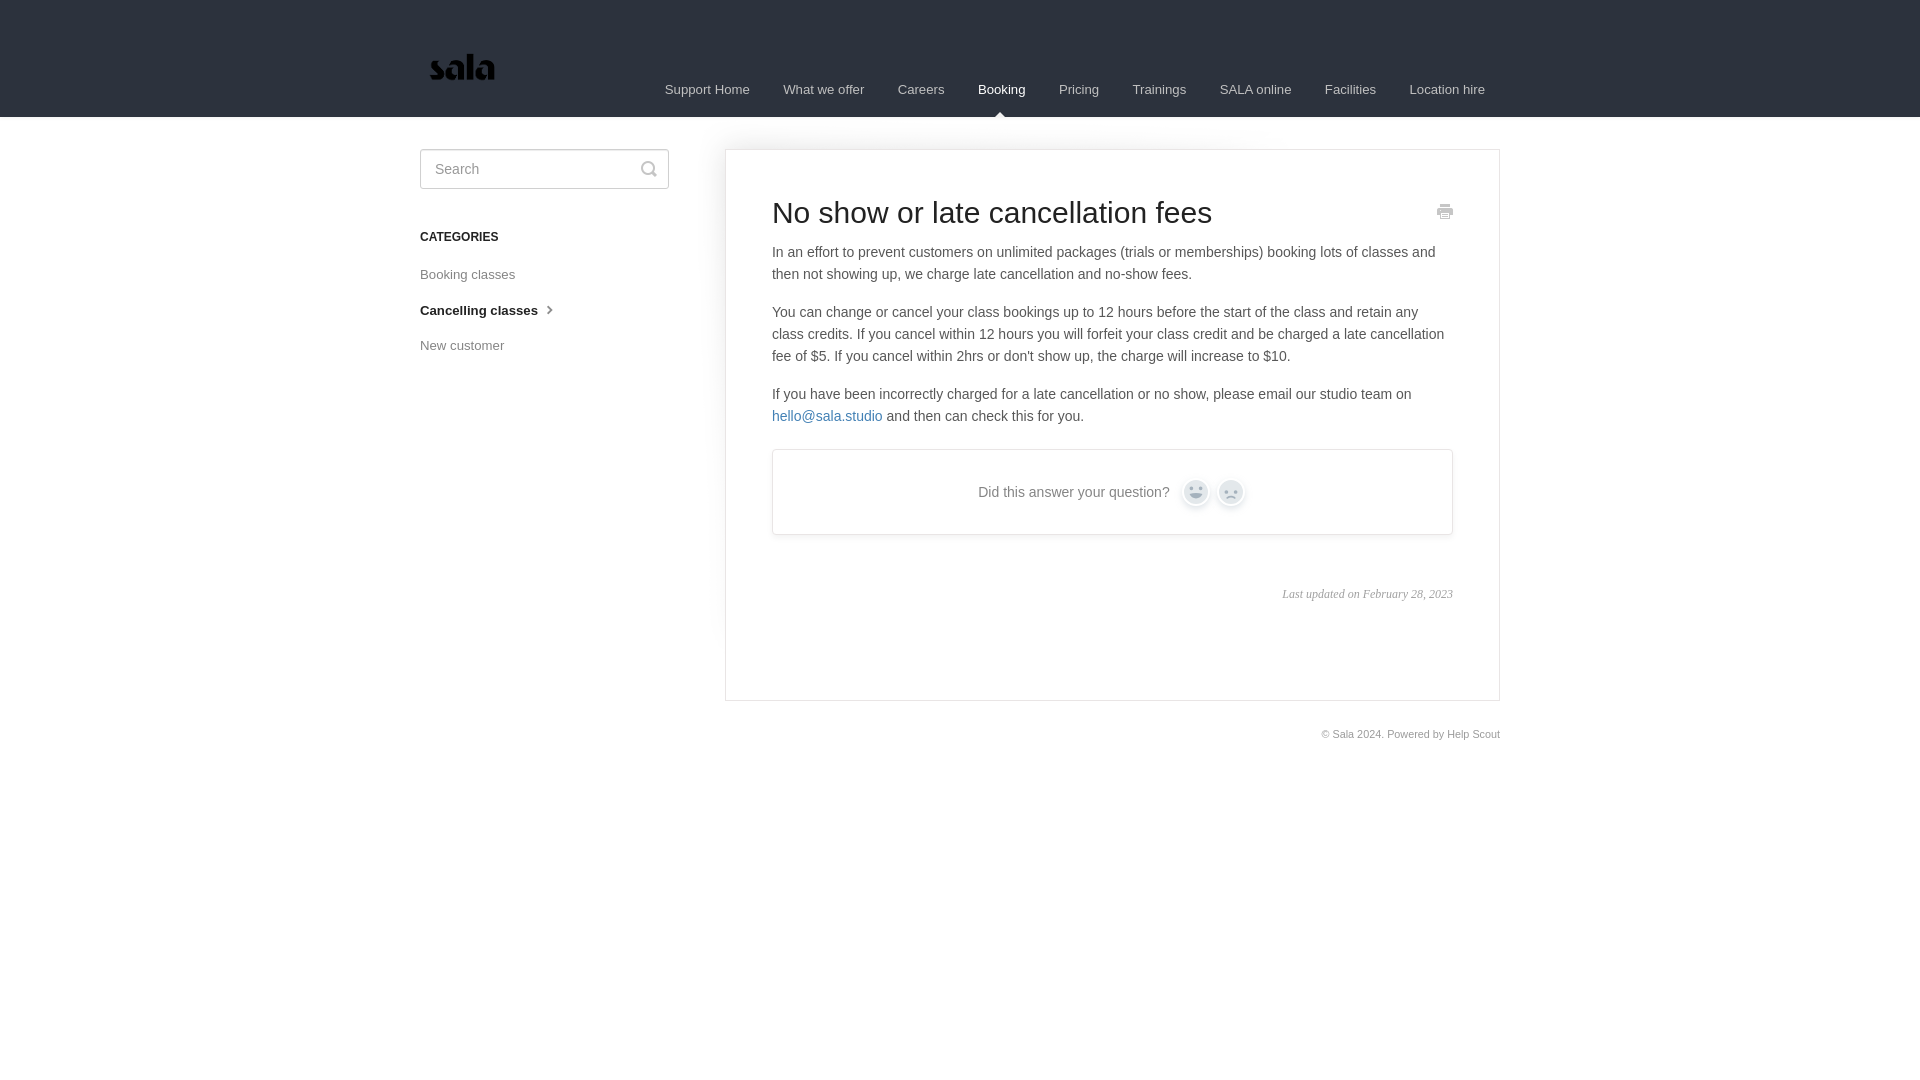 This screenshot has width=1920, height=1080. What do you see at coordinates (1342, 733) in the screenshot?
I see `Sala` at bounding box center [1342, 733].